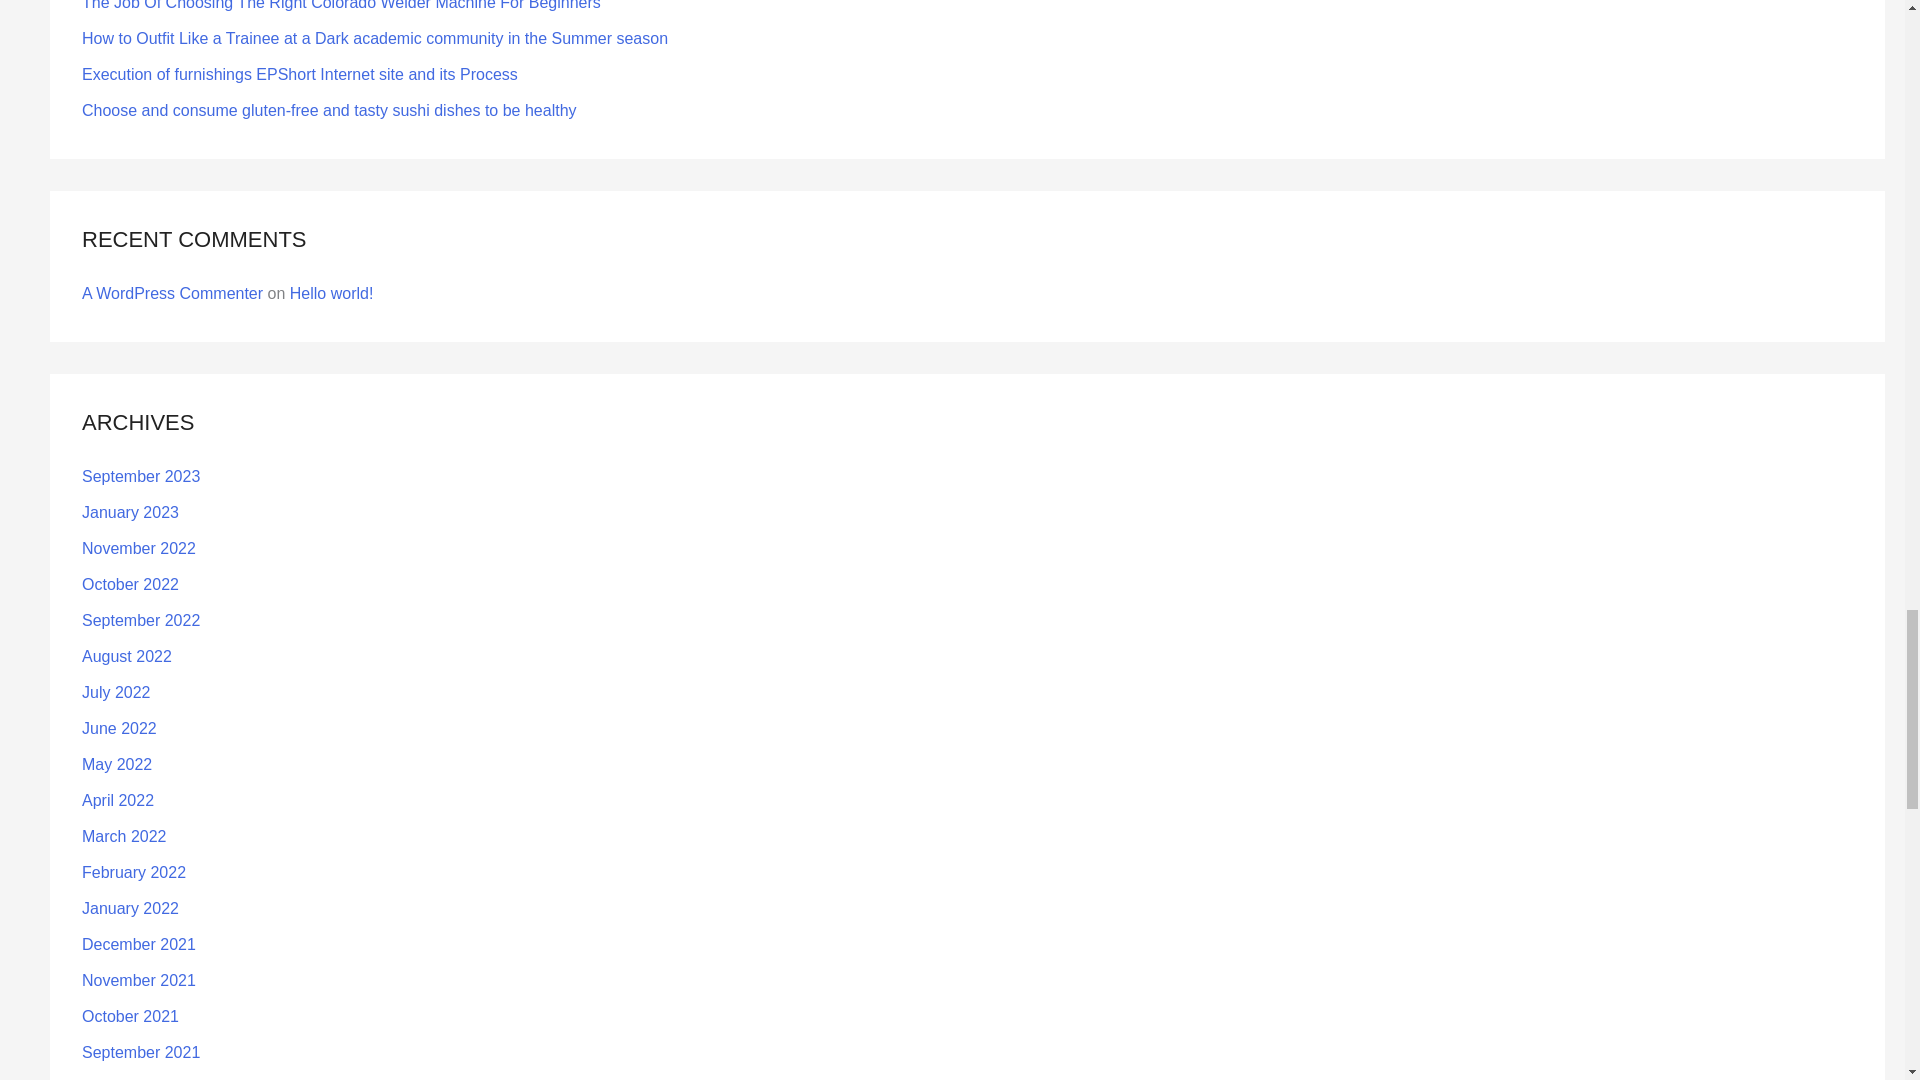  I want to click on June 2022, so click(120, 728).